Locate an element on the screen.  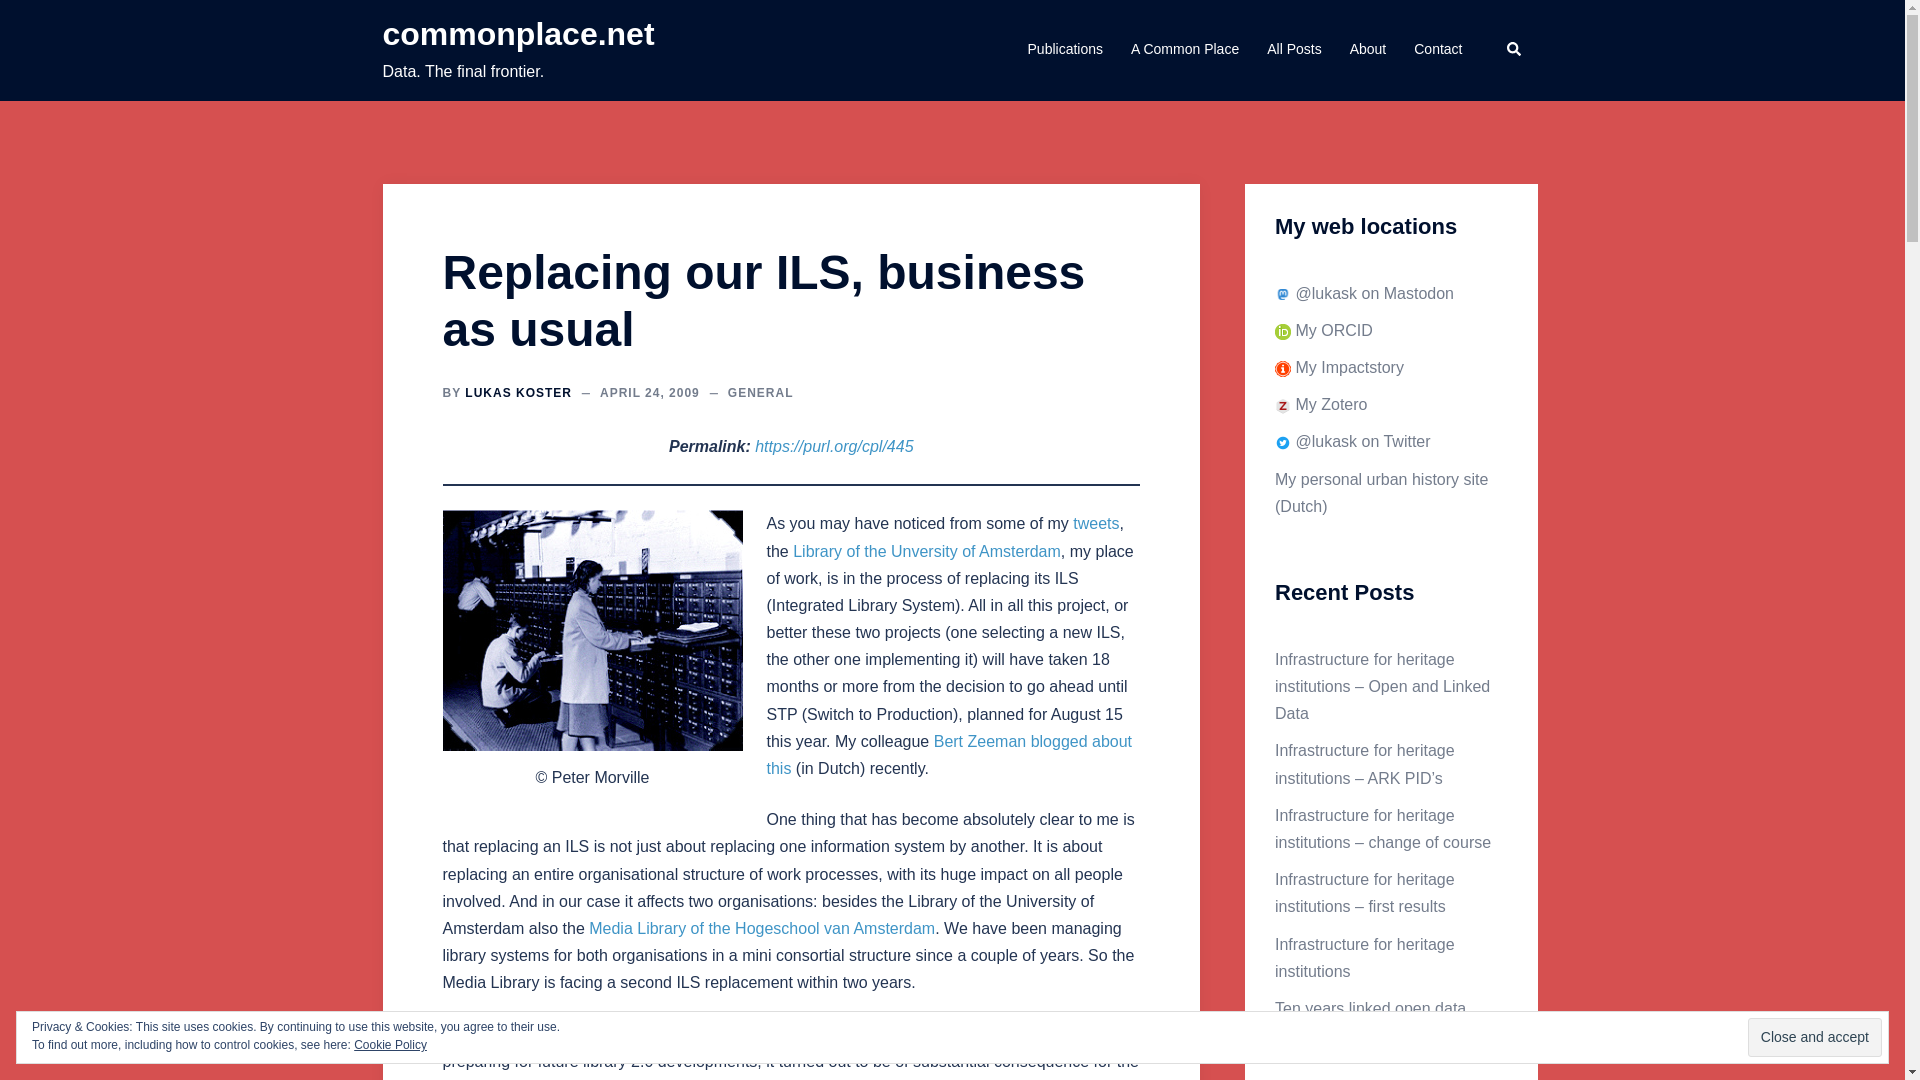
Close and accept is located at coordinates (1814, 1038).